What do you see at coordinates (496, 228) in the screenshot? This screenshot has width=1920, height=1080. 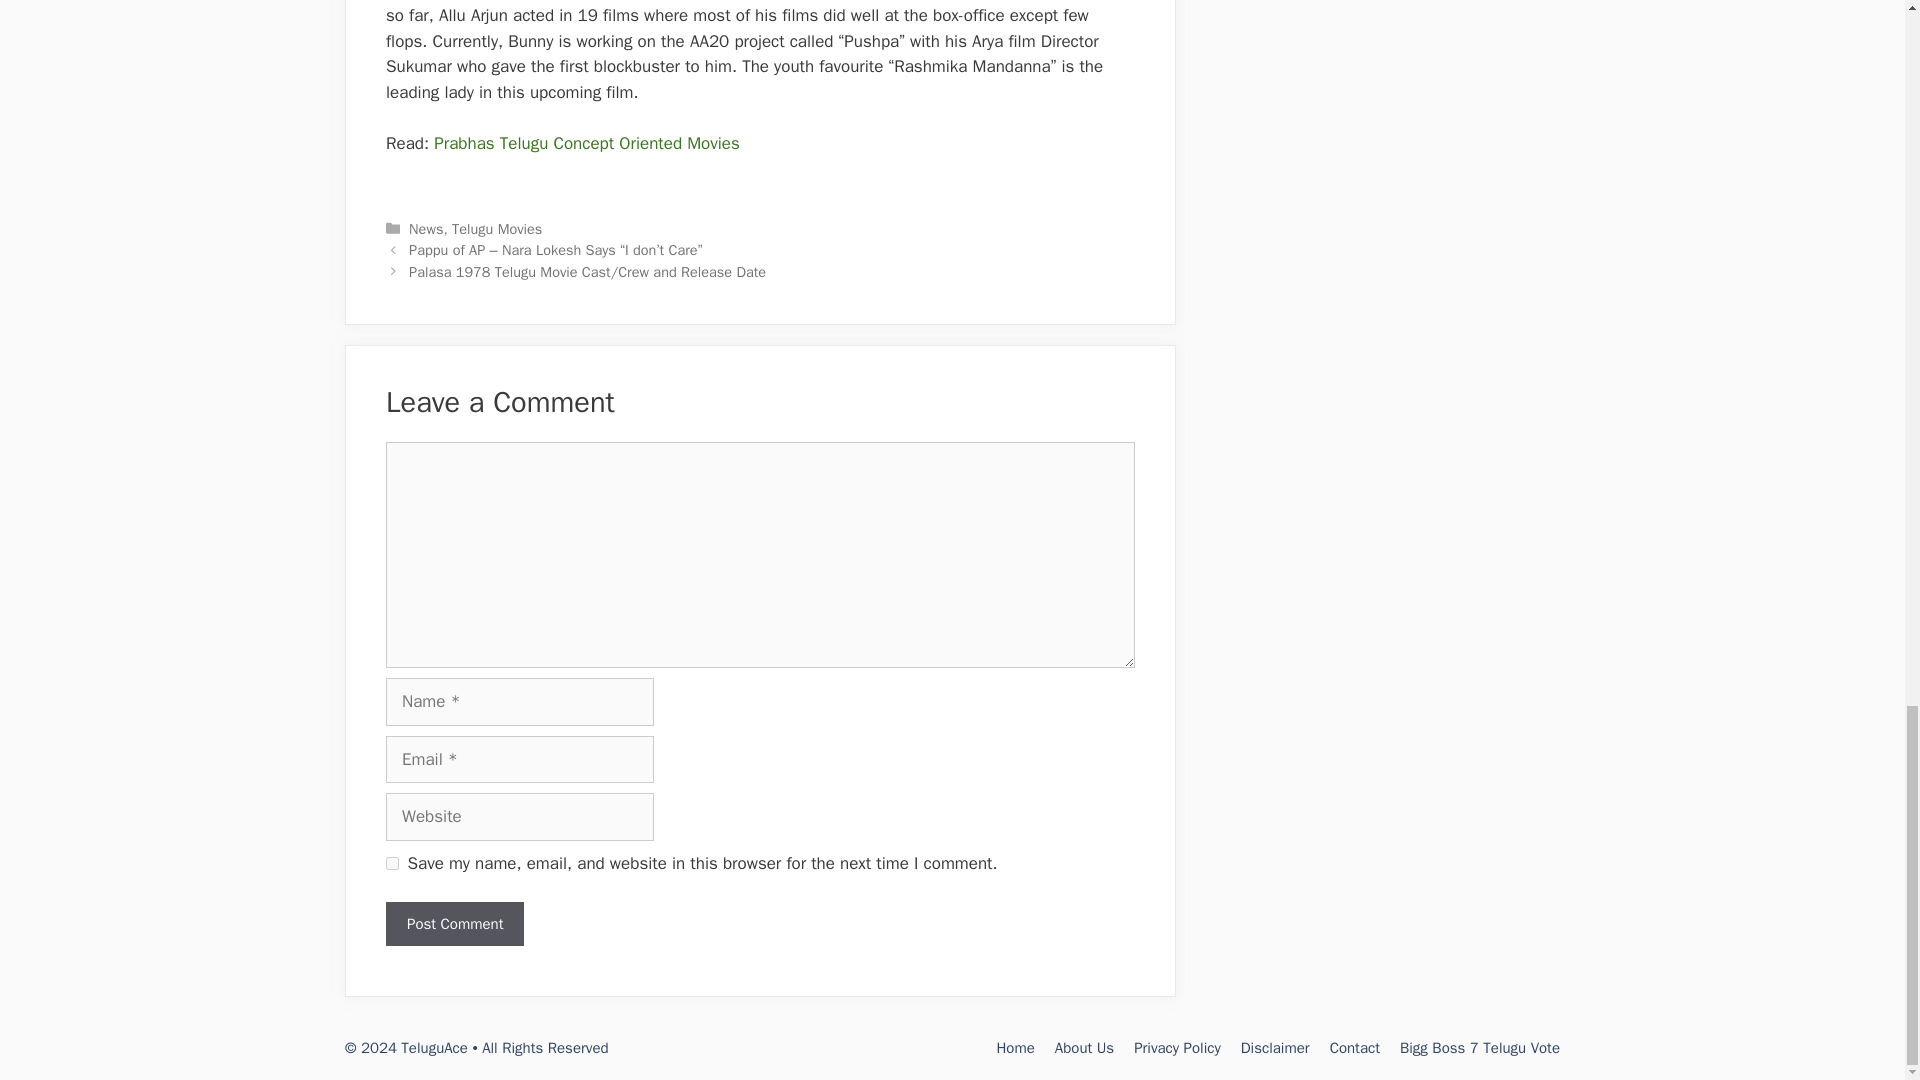 I see `Telugu Movies` at bounding box center [496, 228].